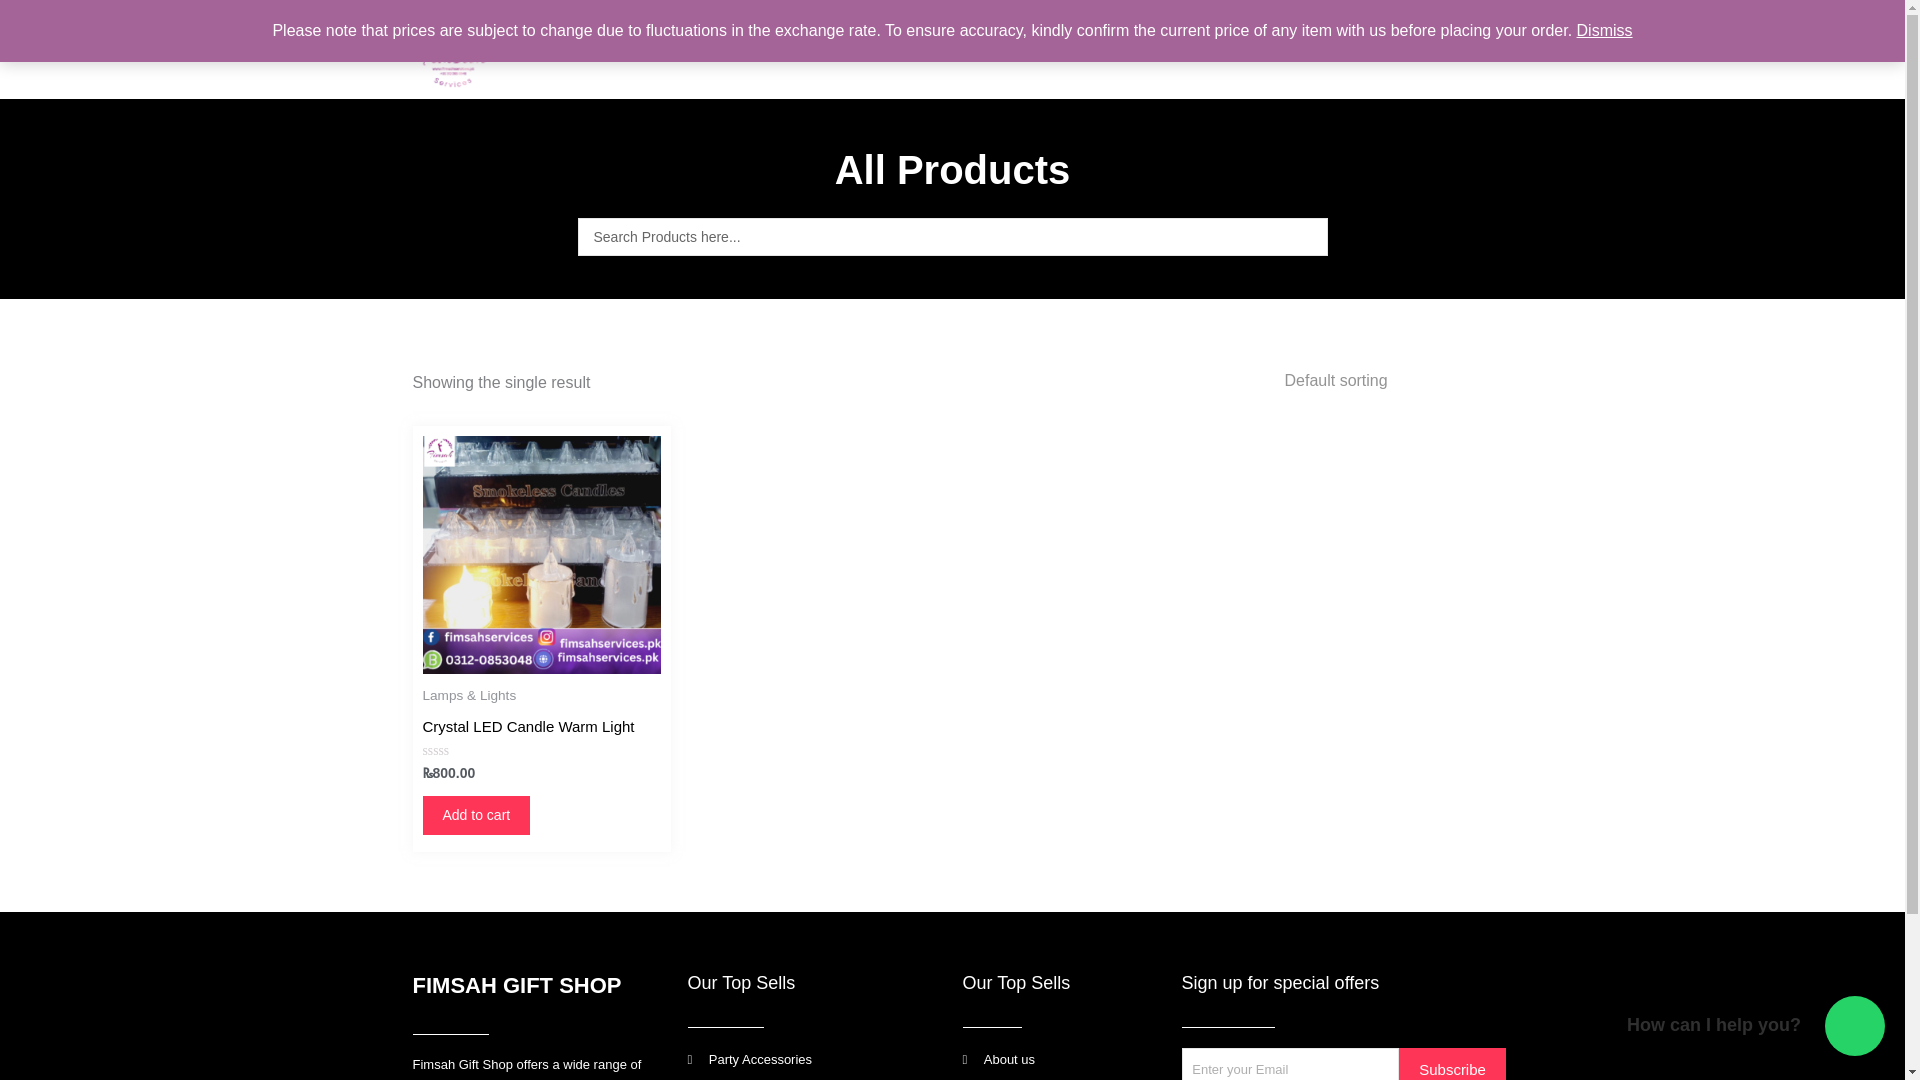  Describe the element at coordinates (1452, 1064) in the screenshot. I see `Subscribe` at that location.